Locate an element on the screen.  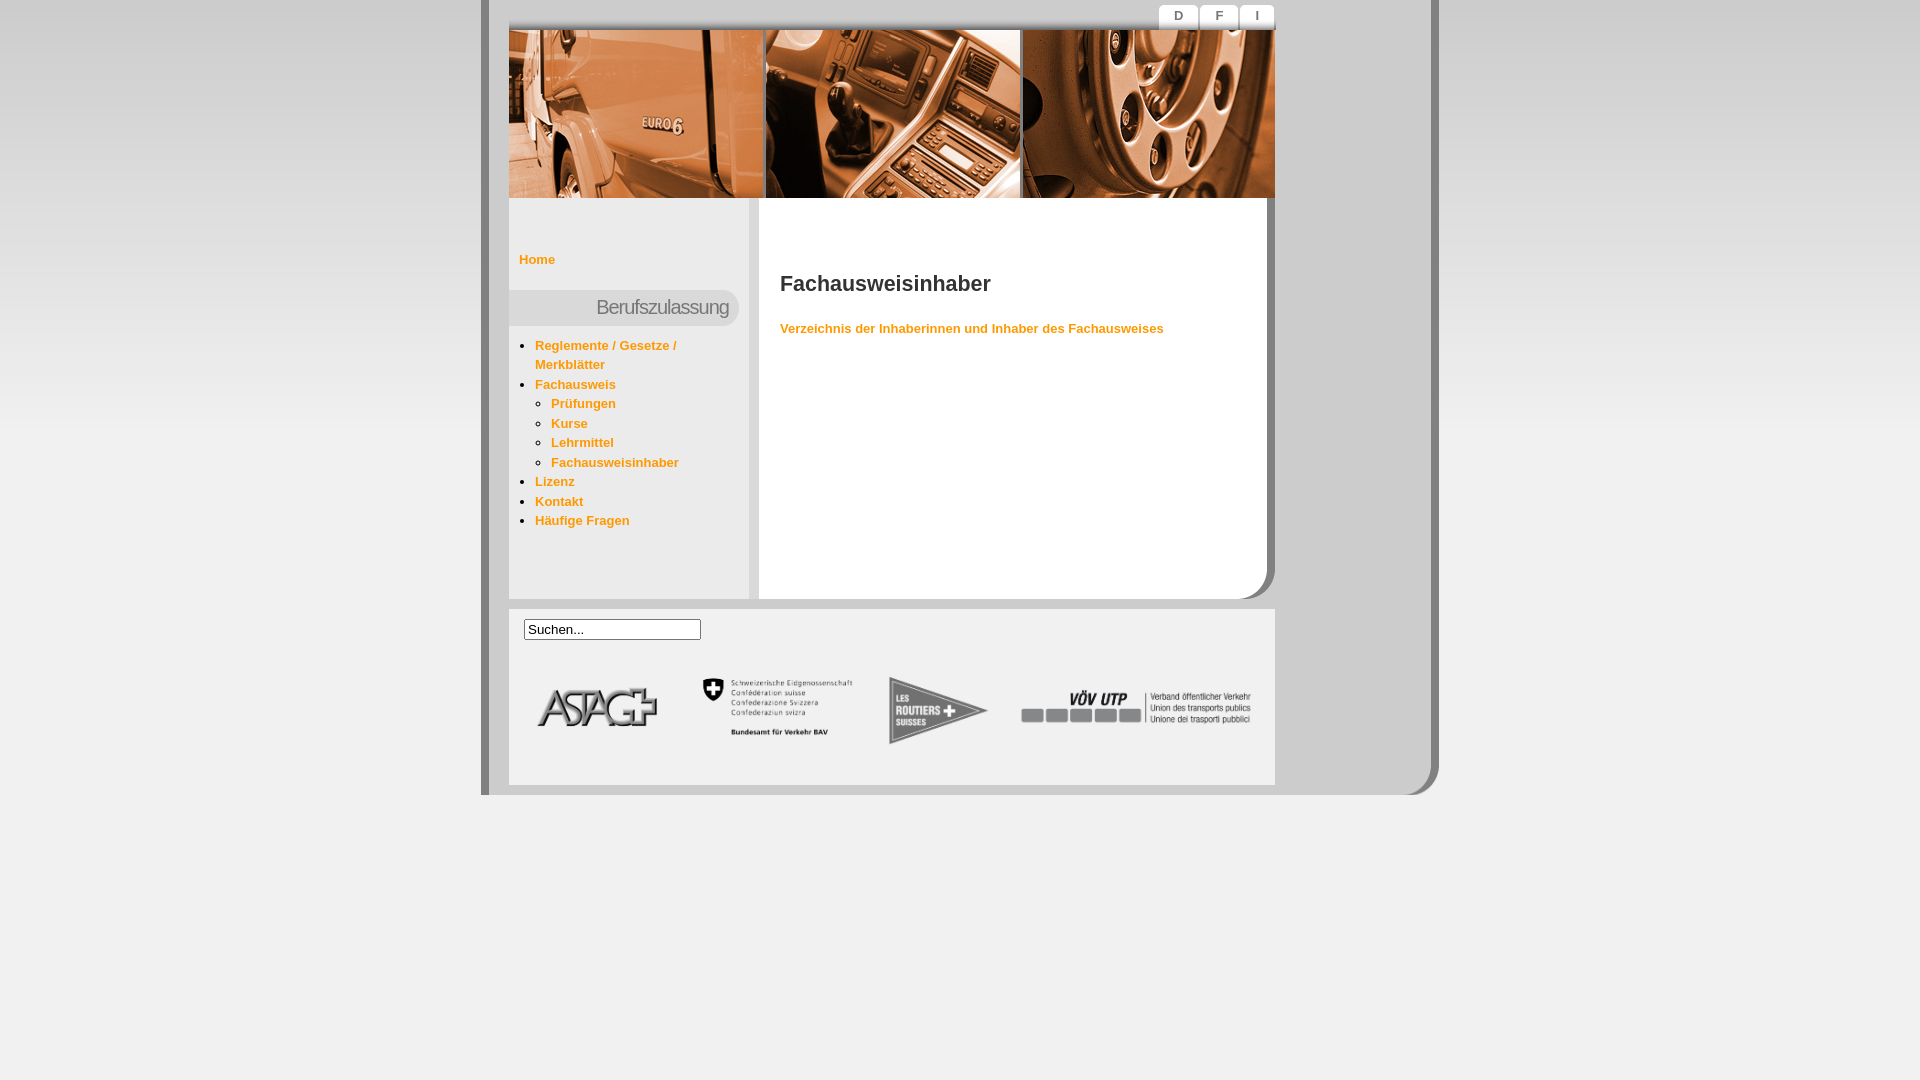
Fachausweisinhaber is located at coordinates (615, 462).